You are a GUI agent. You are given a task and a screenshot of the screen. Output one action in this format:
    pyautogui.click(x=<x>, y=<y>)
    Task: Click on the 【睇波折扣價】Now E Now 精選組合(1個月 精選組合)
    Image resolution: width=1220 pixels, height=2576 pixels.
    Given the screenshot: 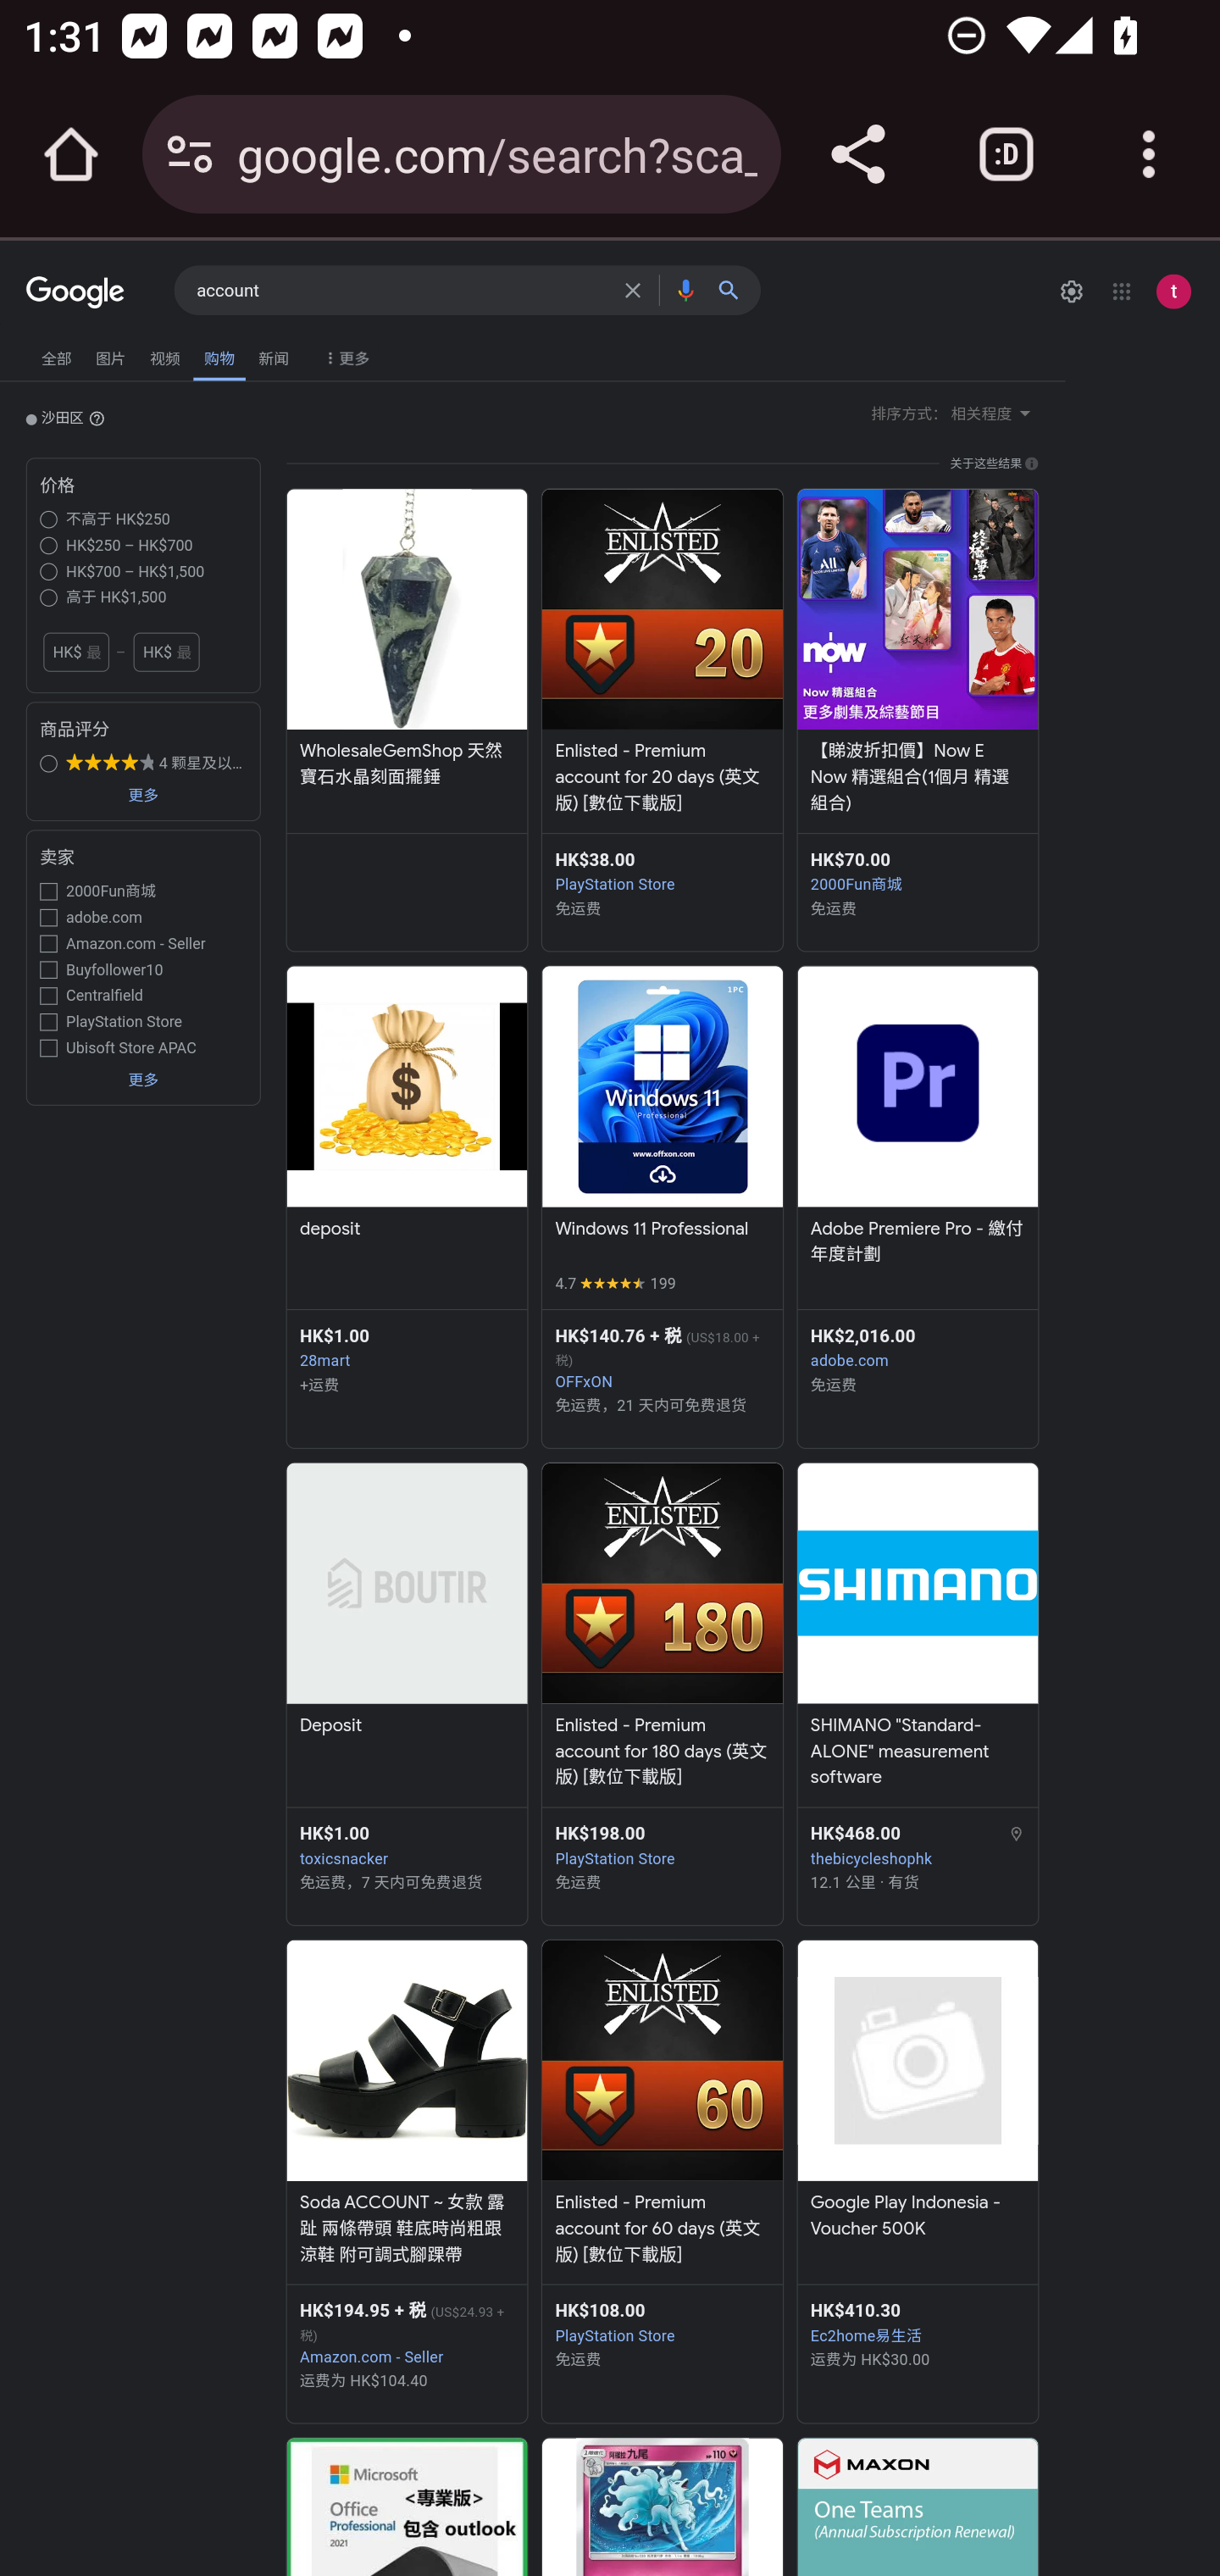 What is the action you would take?
    pyautogui.click(x=917, y=778)
    